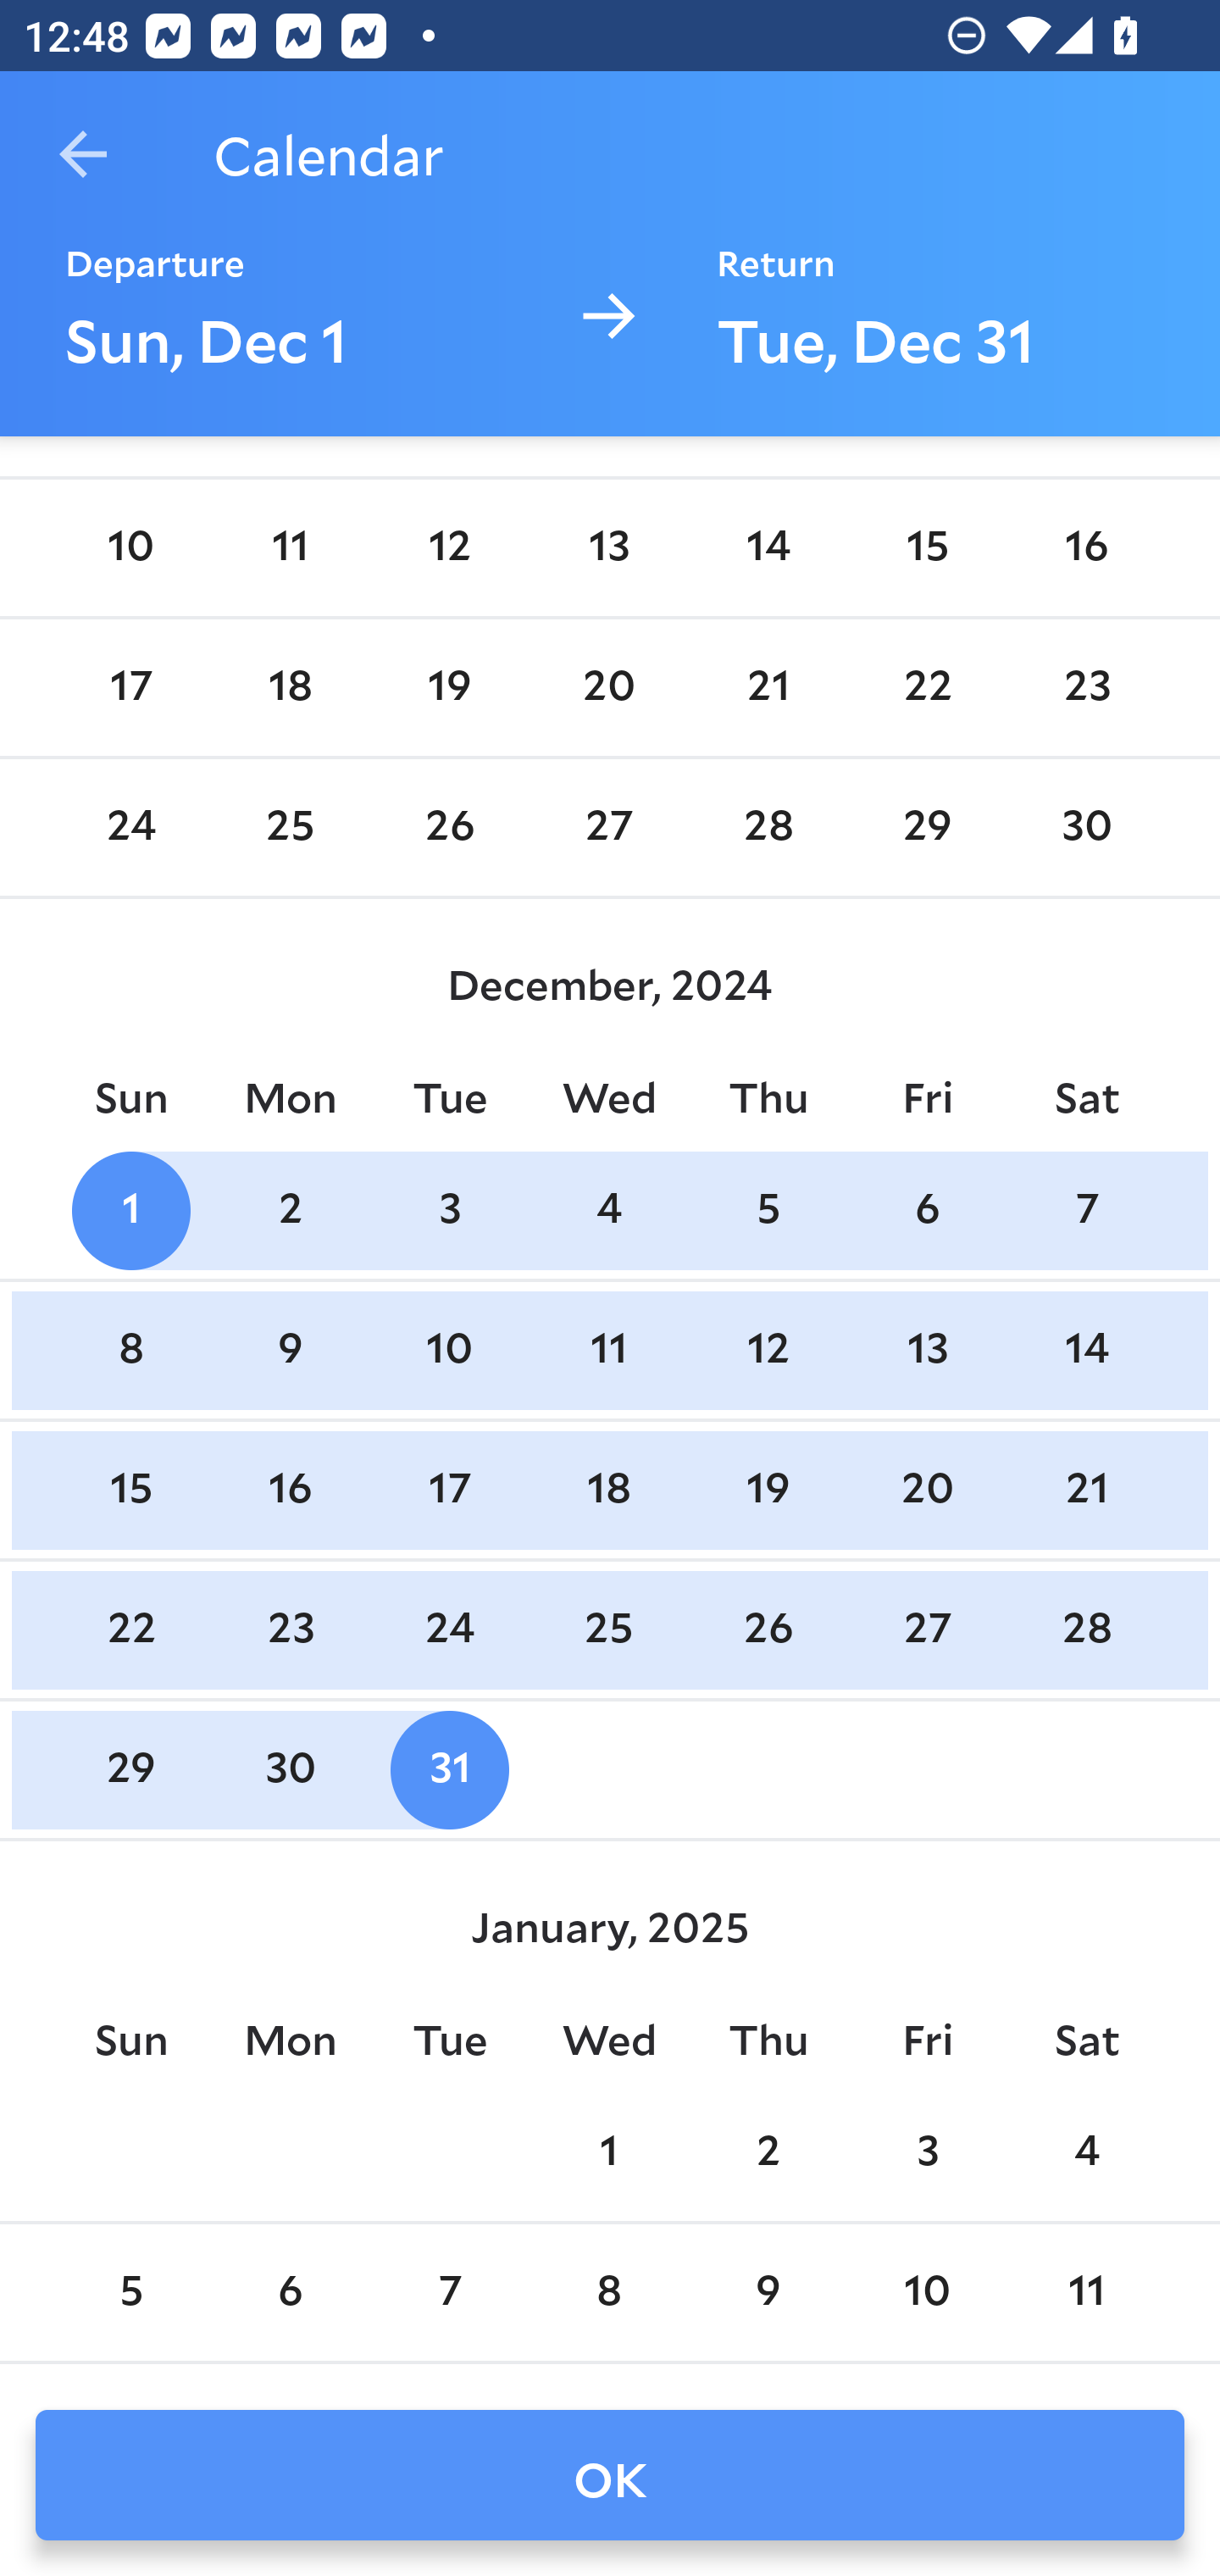 This screenshot has height=2576, width=1220. Describe the element at coordinates (609, 687) in the screenshot. I see `20` at that location.